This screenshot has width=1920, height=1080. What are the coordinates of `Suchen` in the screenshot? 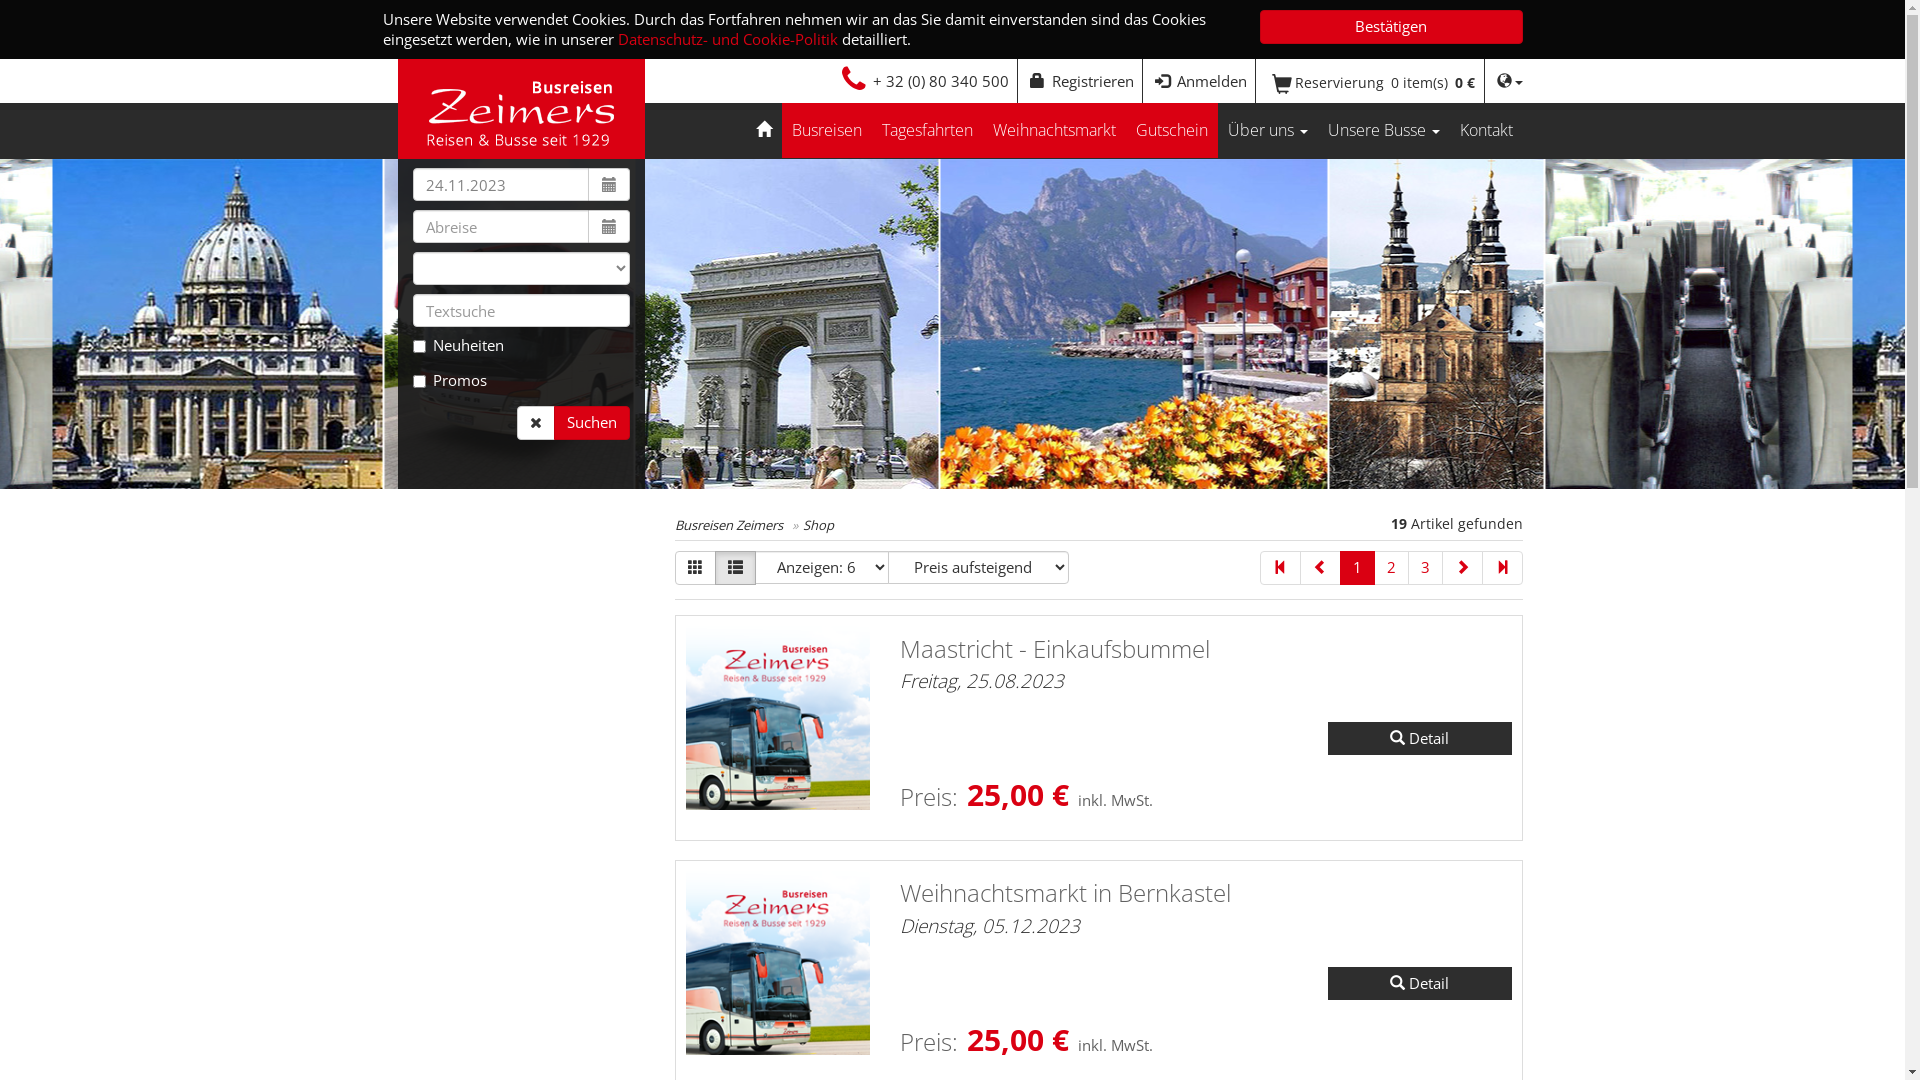 It's located at (592, 423).